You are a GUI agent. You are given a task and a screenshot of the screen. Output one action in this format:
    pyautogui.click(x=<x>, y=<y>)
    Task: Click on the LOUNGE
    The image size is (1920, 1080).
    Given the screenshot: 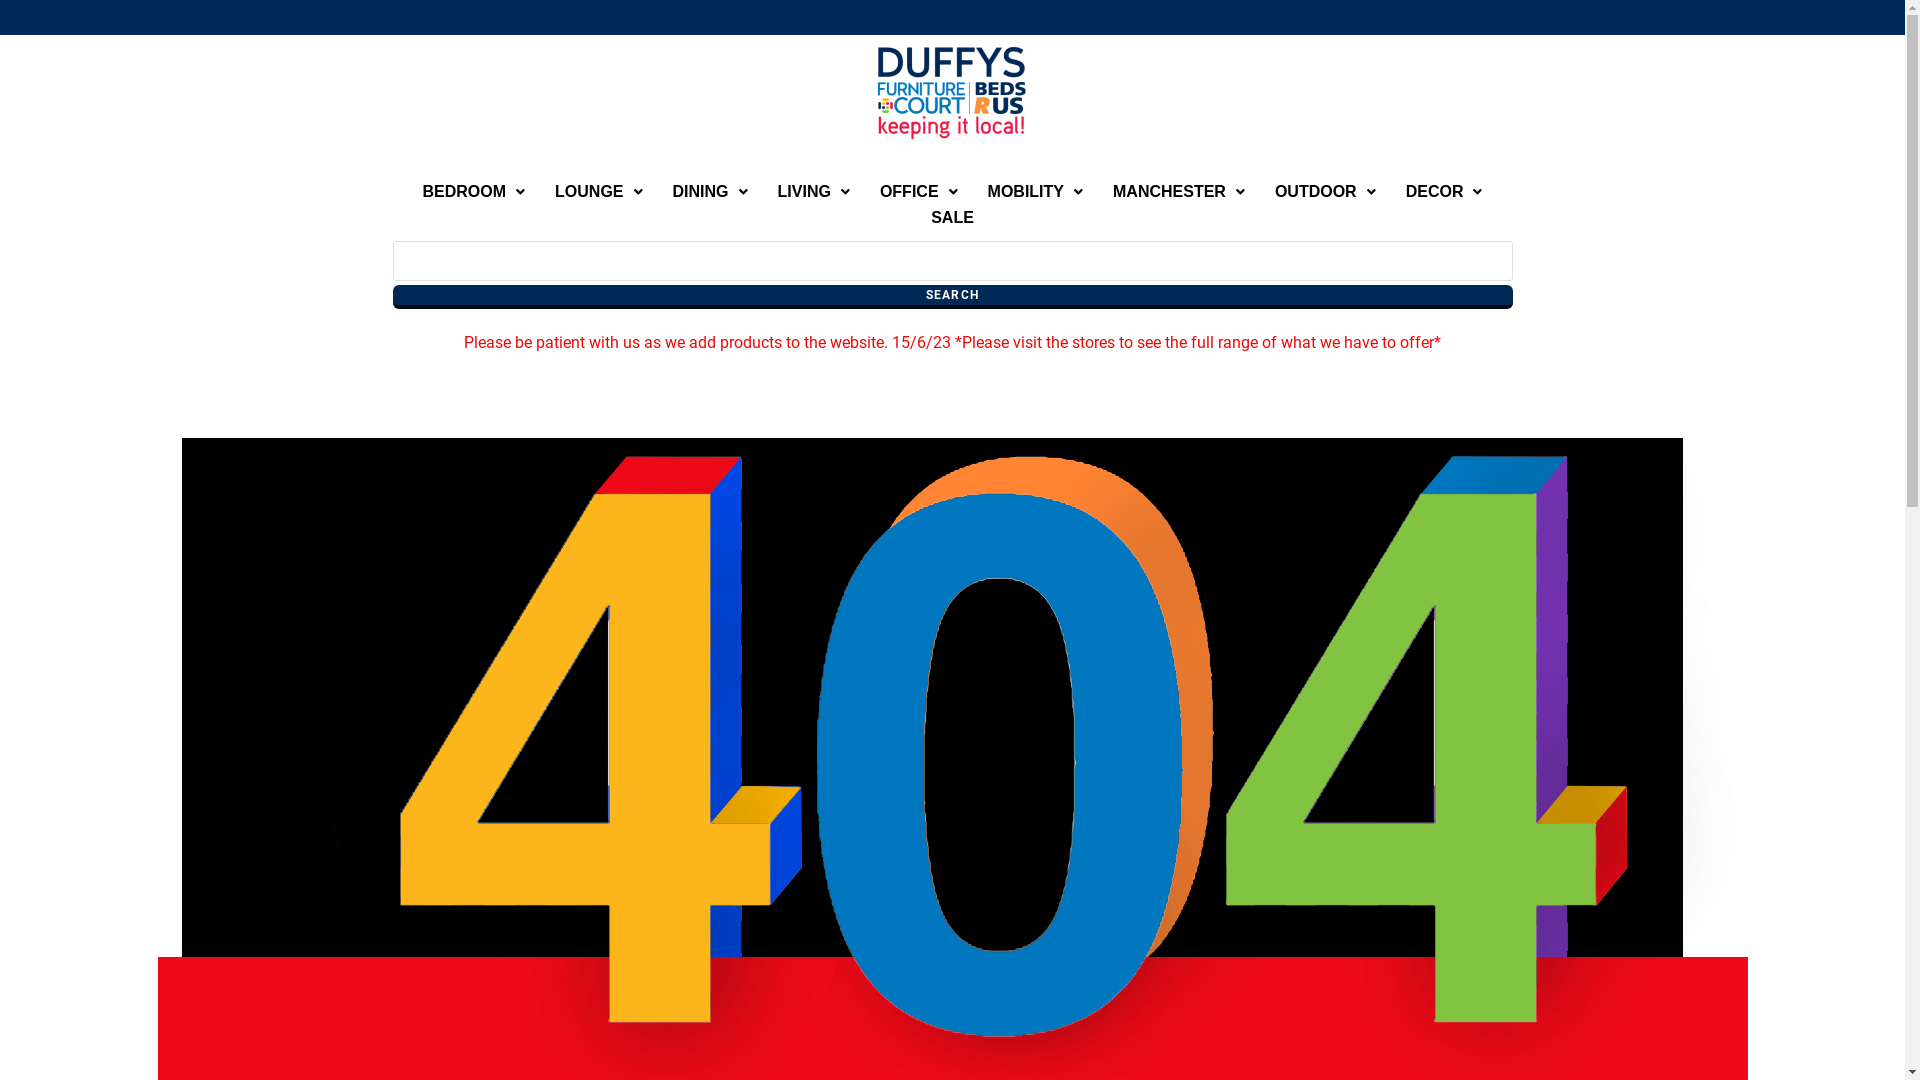 What is the action you would take?
    pyautogui.click(x=598, y=192)
    